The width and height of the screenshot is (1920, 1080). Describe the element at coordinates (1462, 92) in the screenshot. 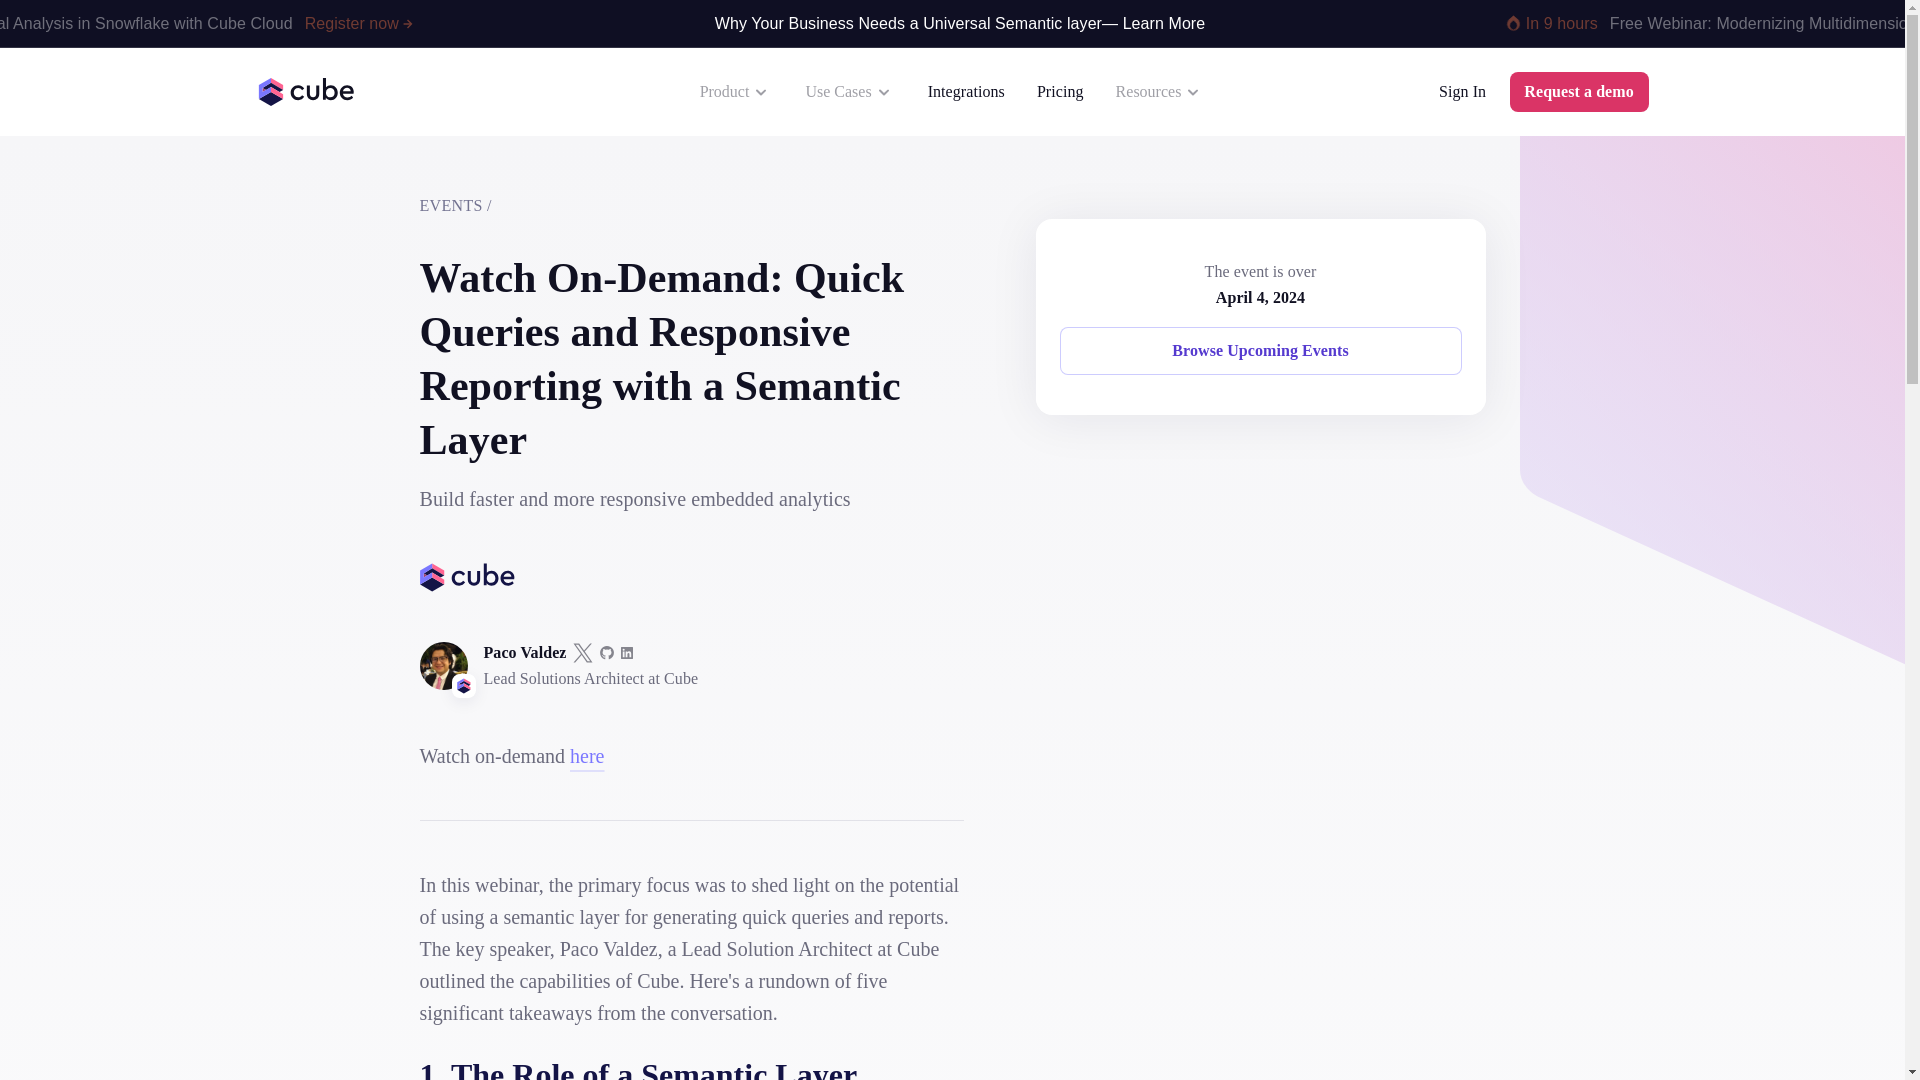

I see `Sign In` at that location.